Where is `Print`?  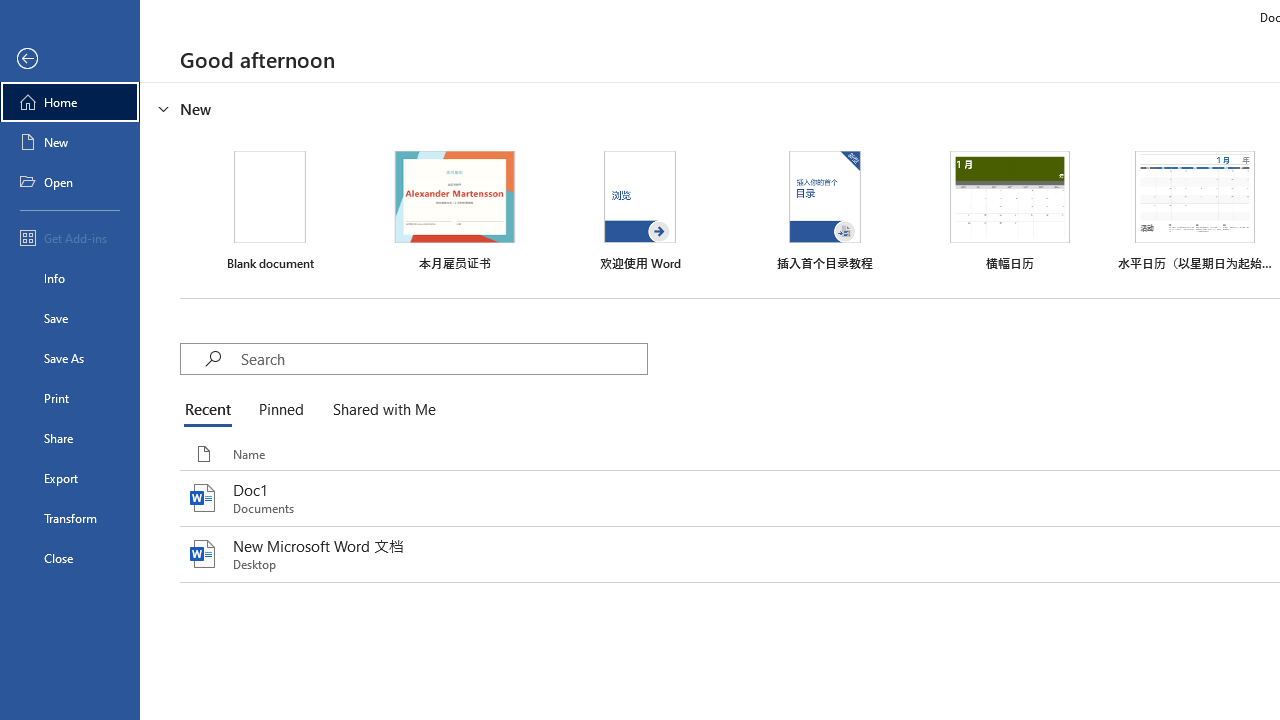 Print is located at coordinates (70, 398).